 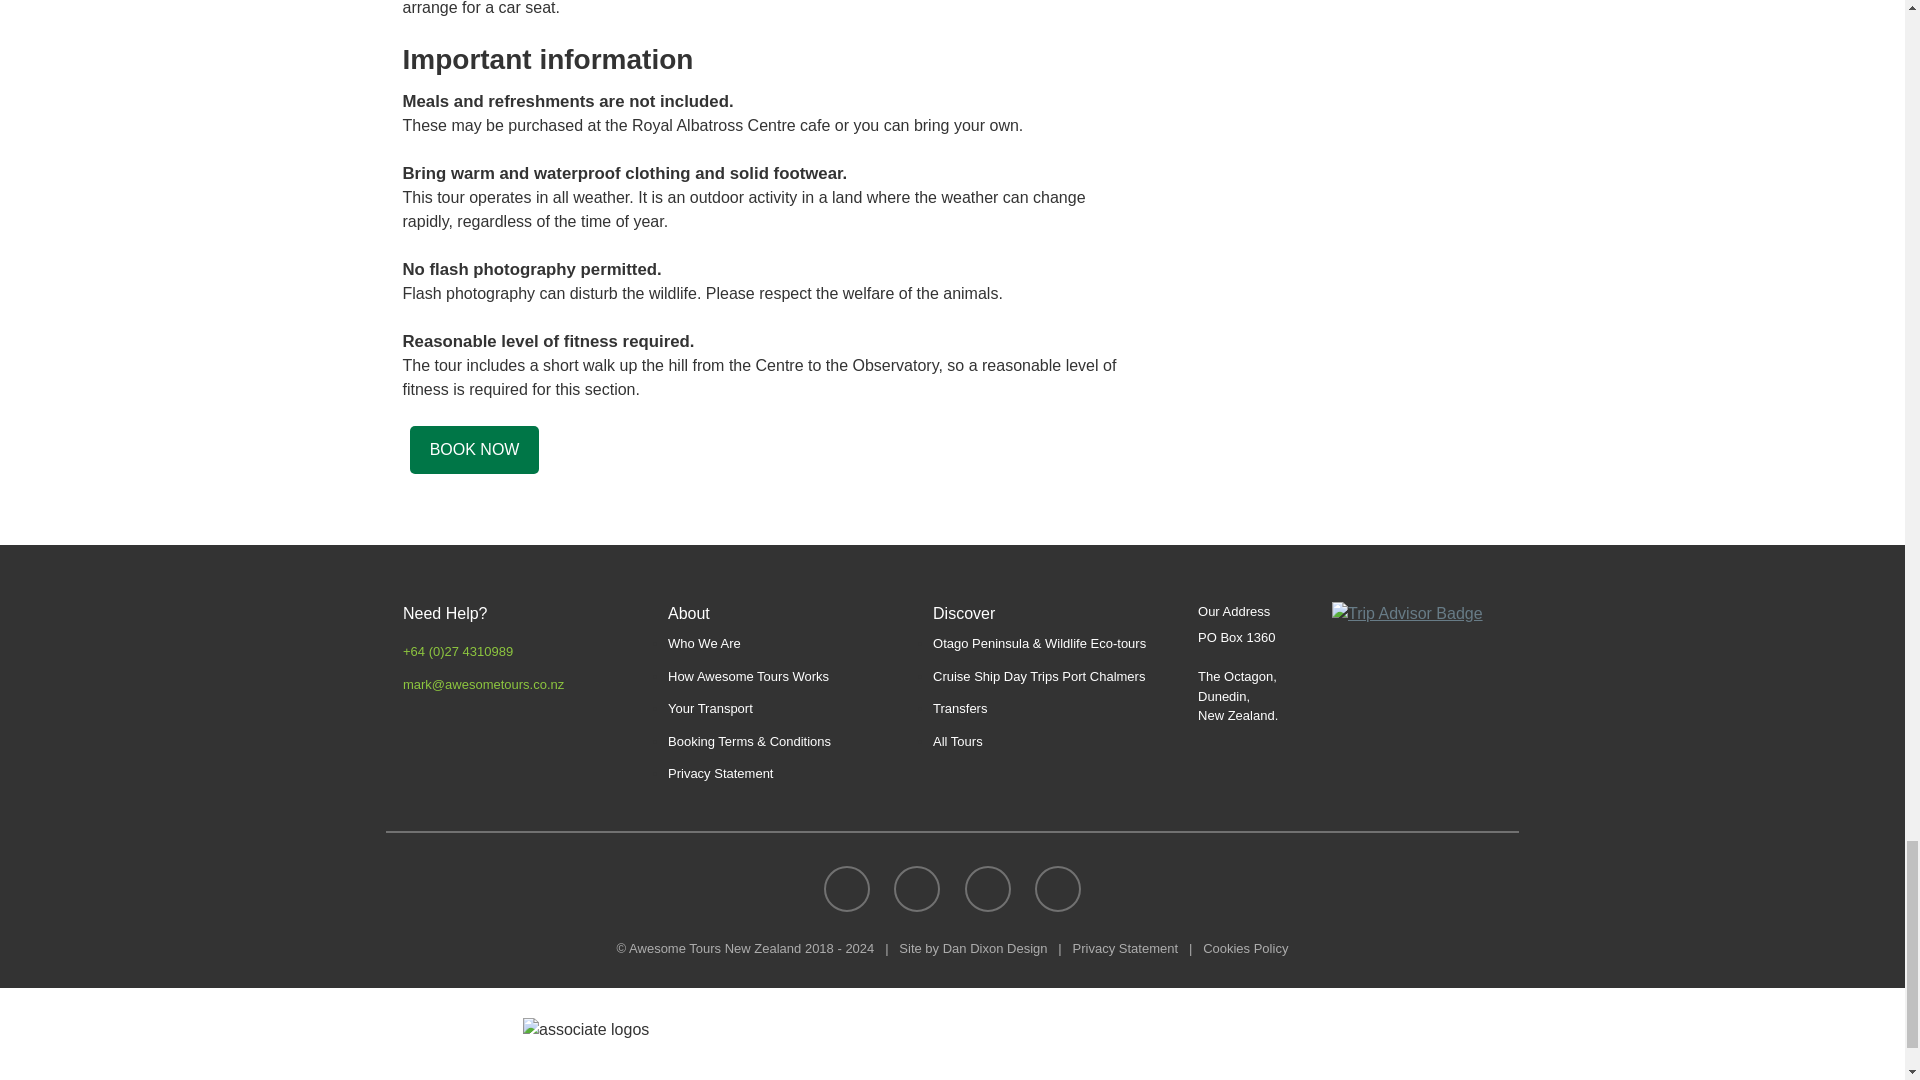 What do you see at coordinates (710, 708) in the screenshot?
I see `Your Transport` at bounding box center [710, 708].